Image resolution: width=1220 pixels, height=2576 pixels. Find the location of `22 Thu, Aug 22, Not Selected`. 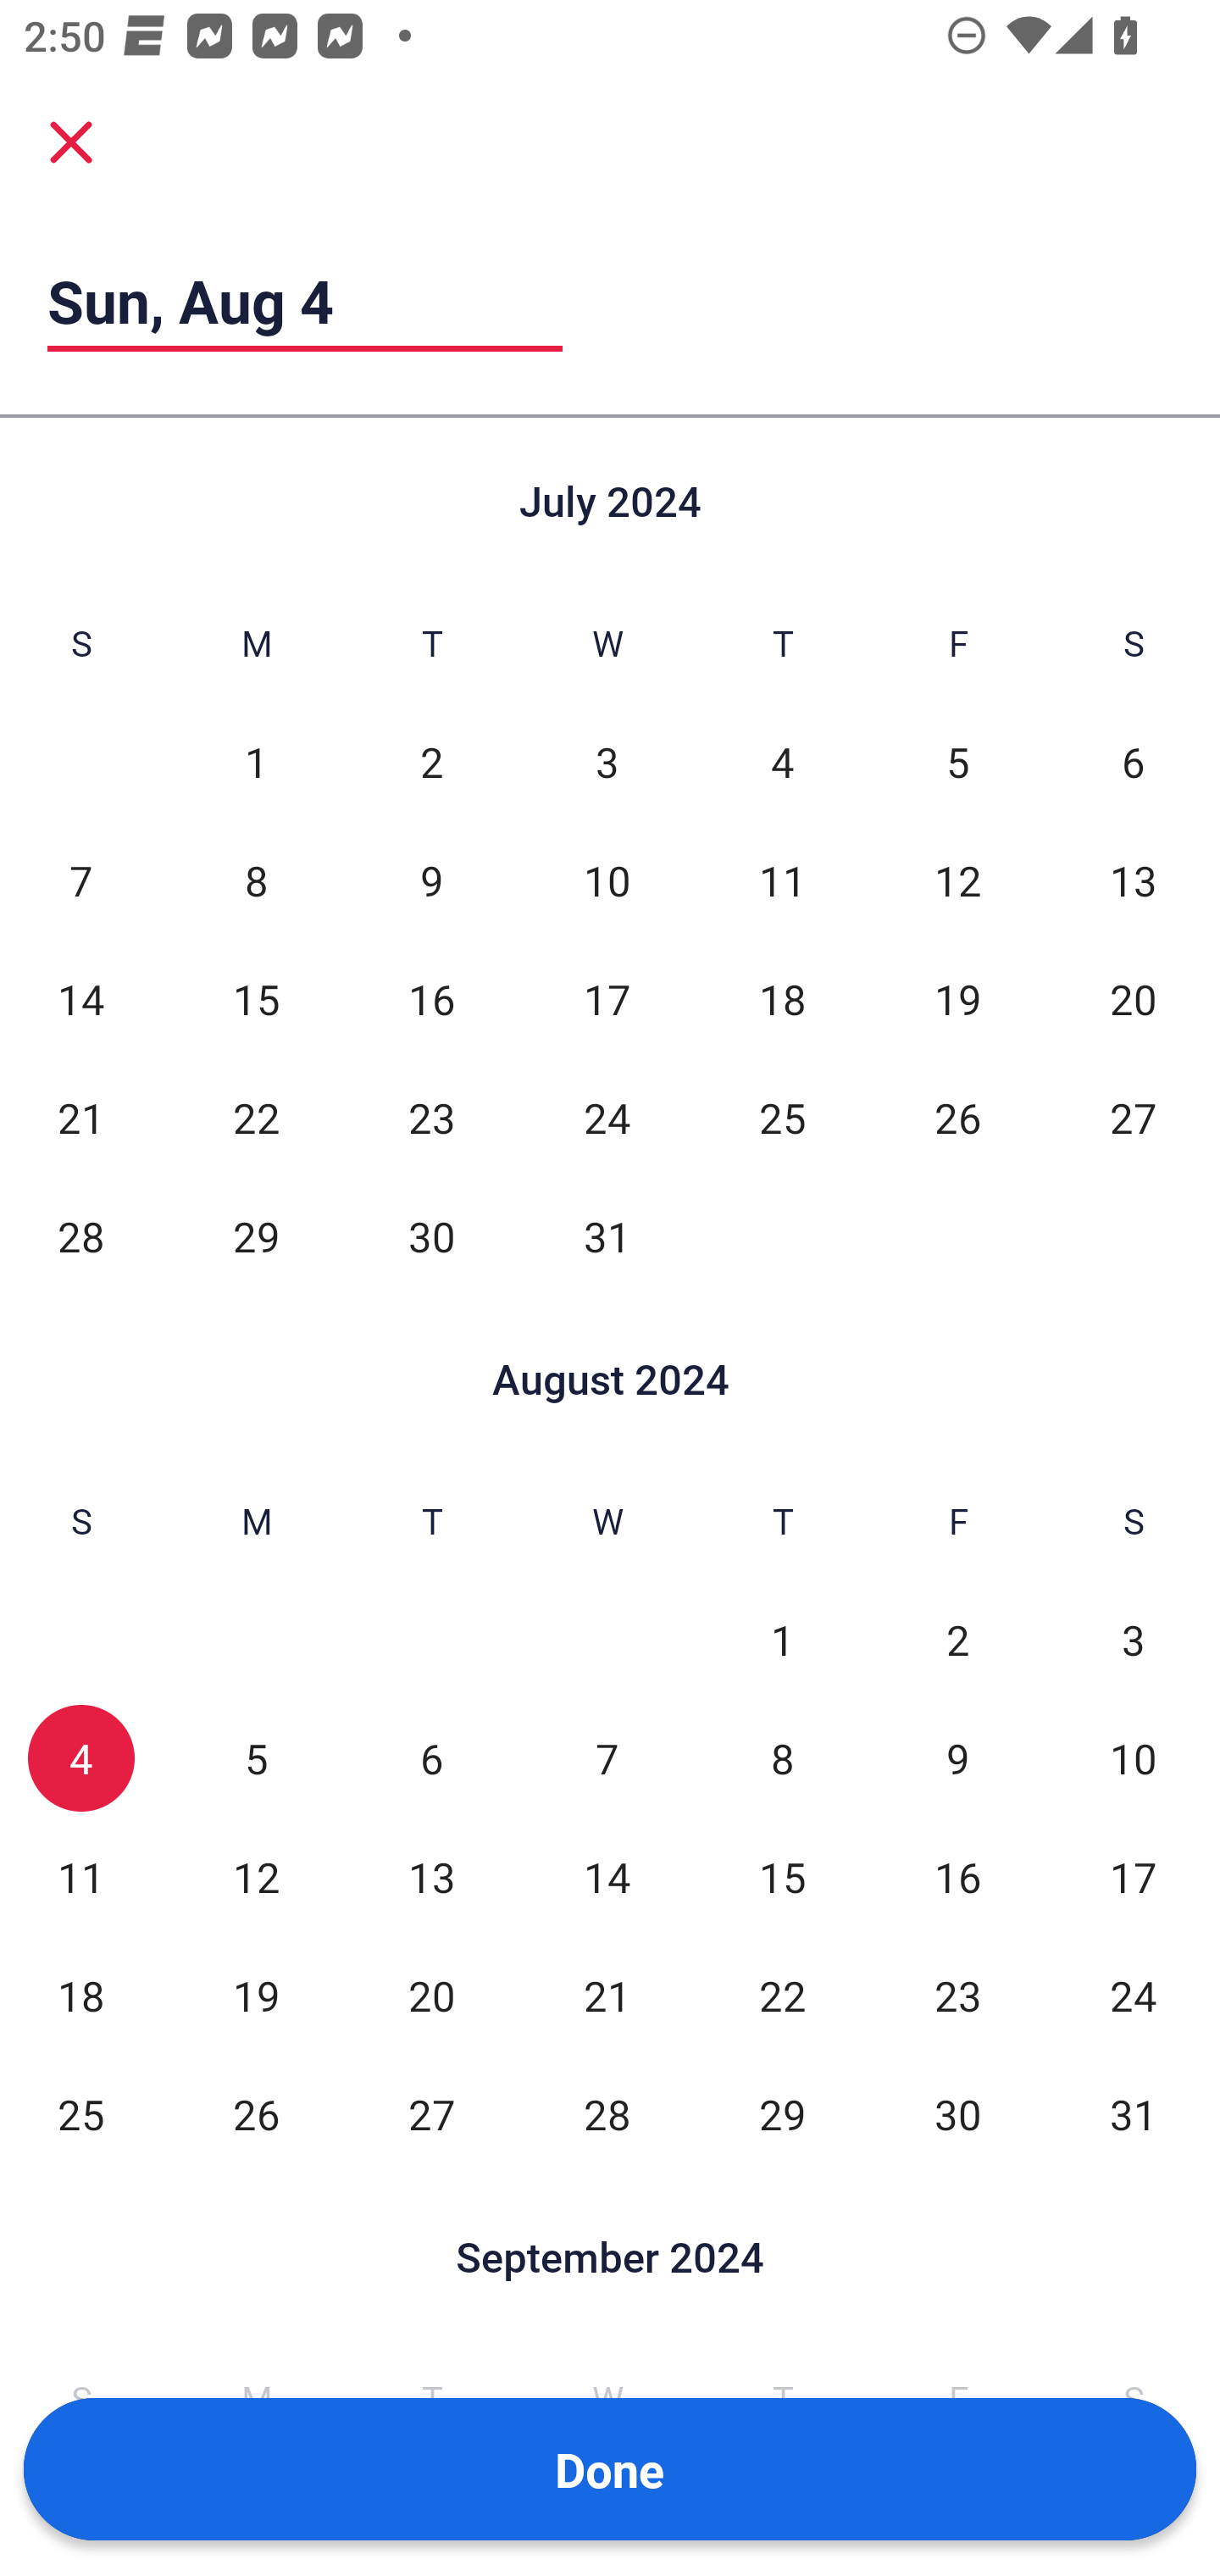

22 Thu, Aug 22, Not Selected is located at coordinates (782, 1996).